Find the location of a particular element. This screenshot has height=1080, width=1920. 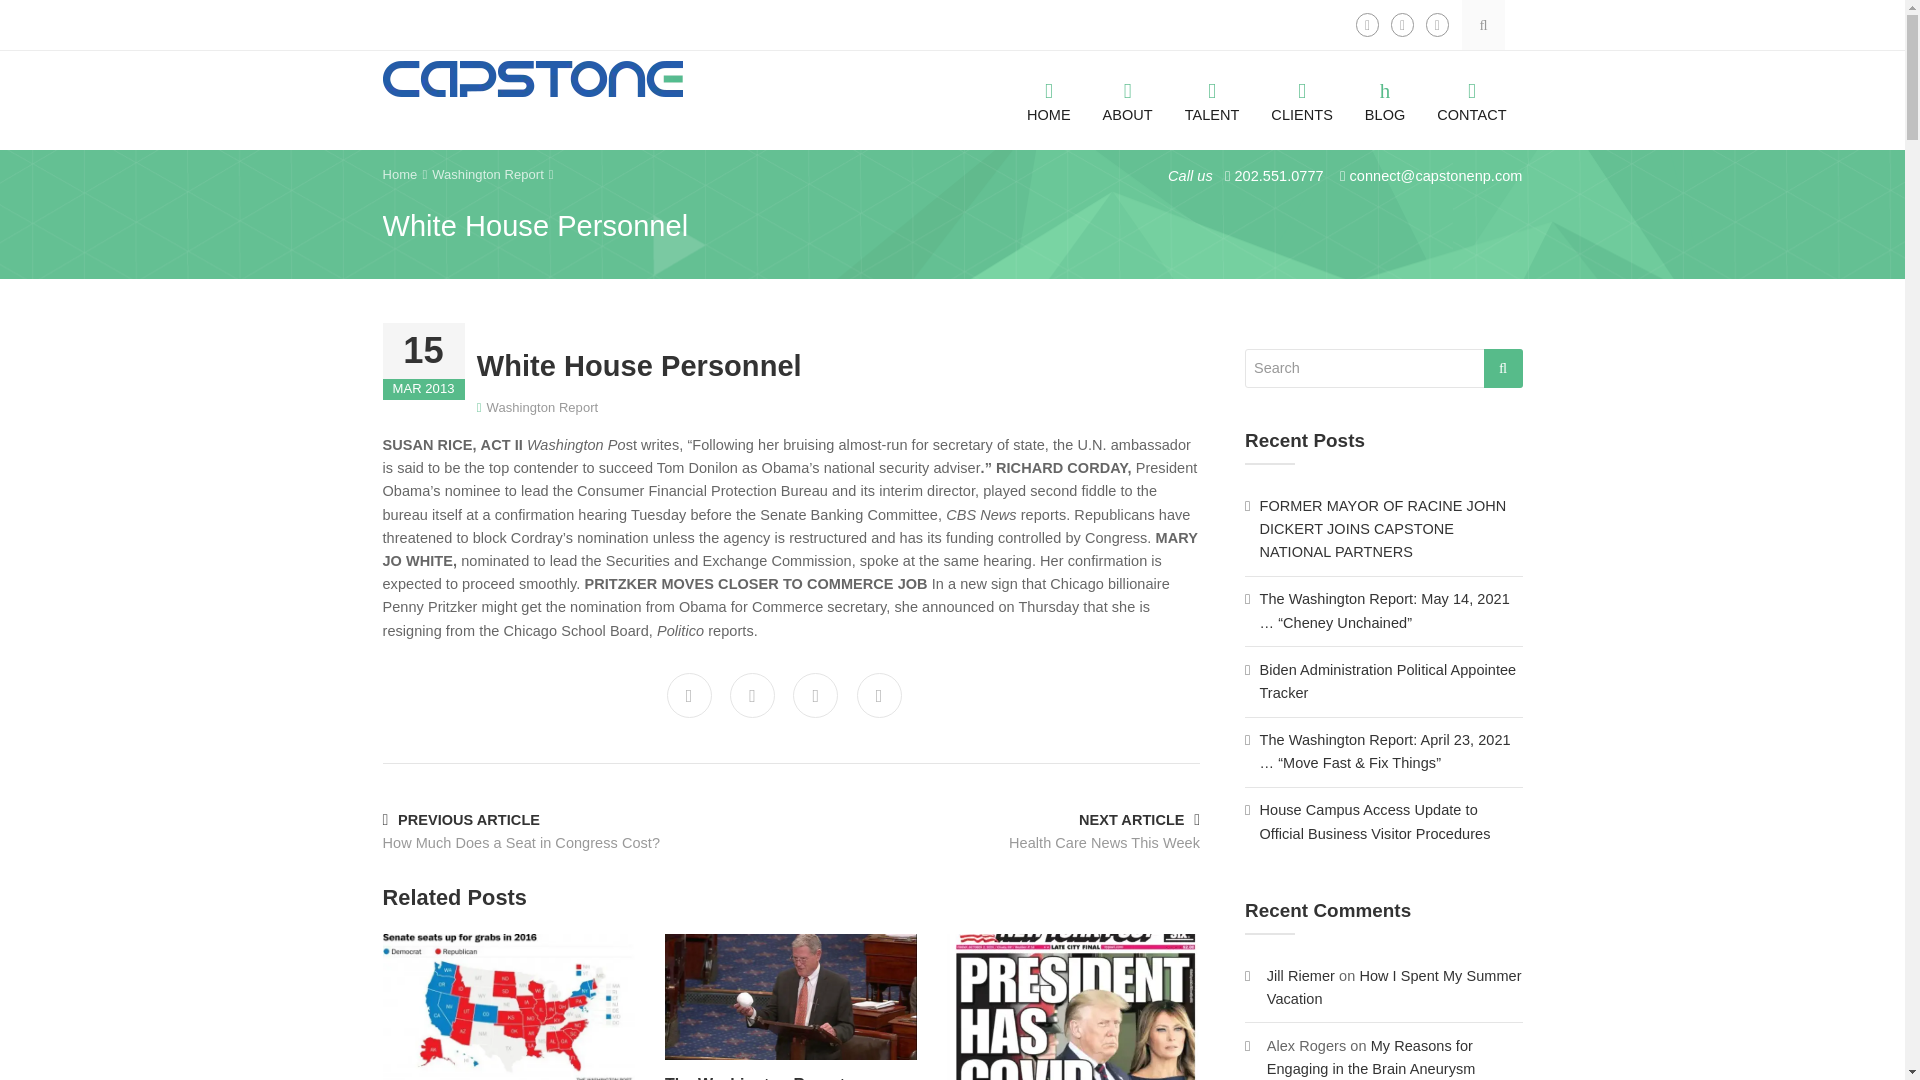

TALENT is located at coordinates (1212, 86).